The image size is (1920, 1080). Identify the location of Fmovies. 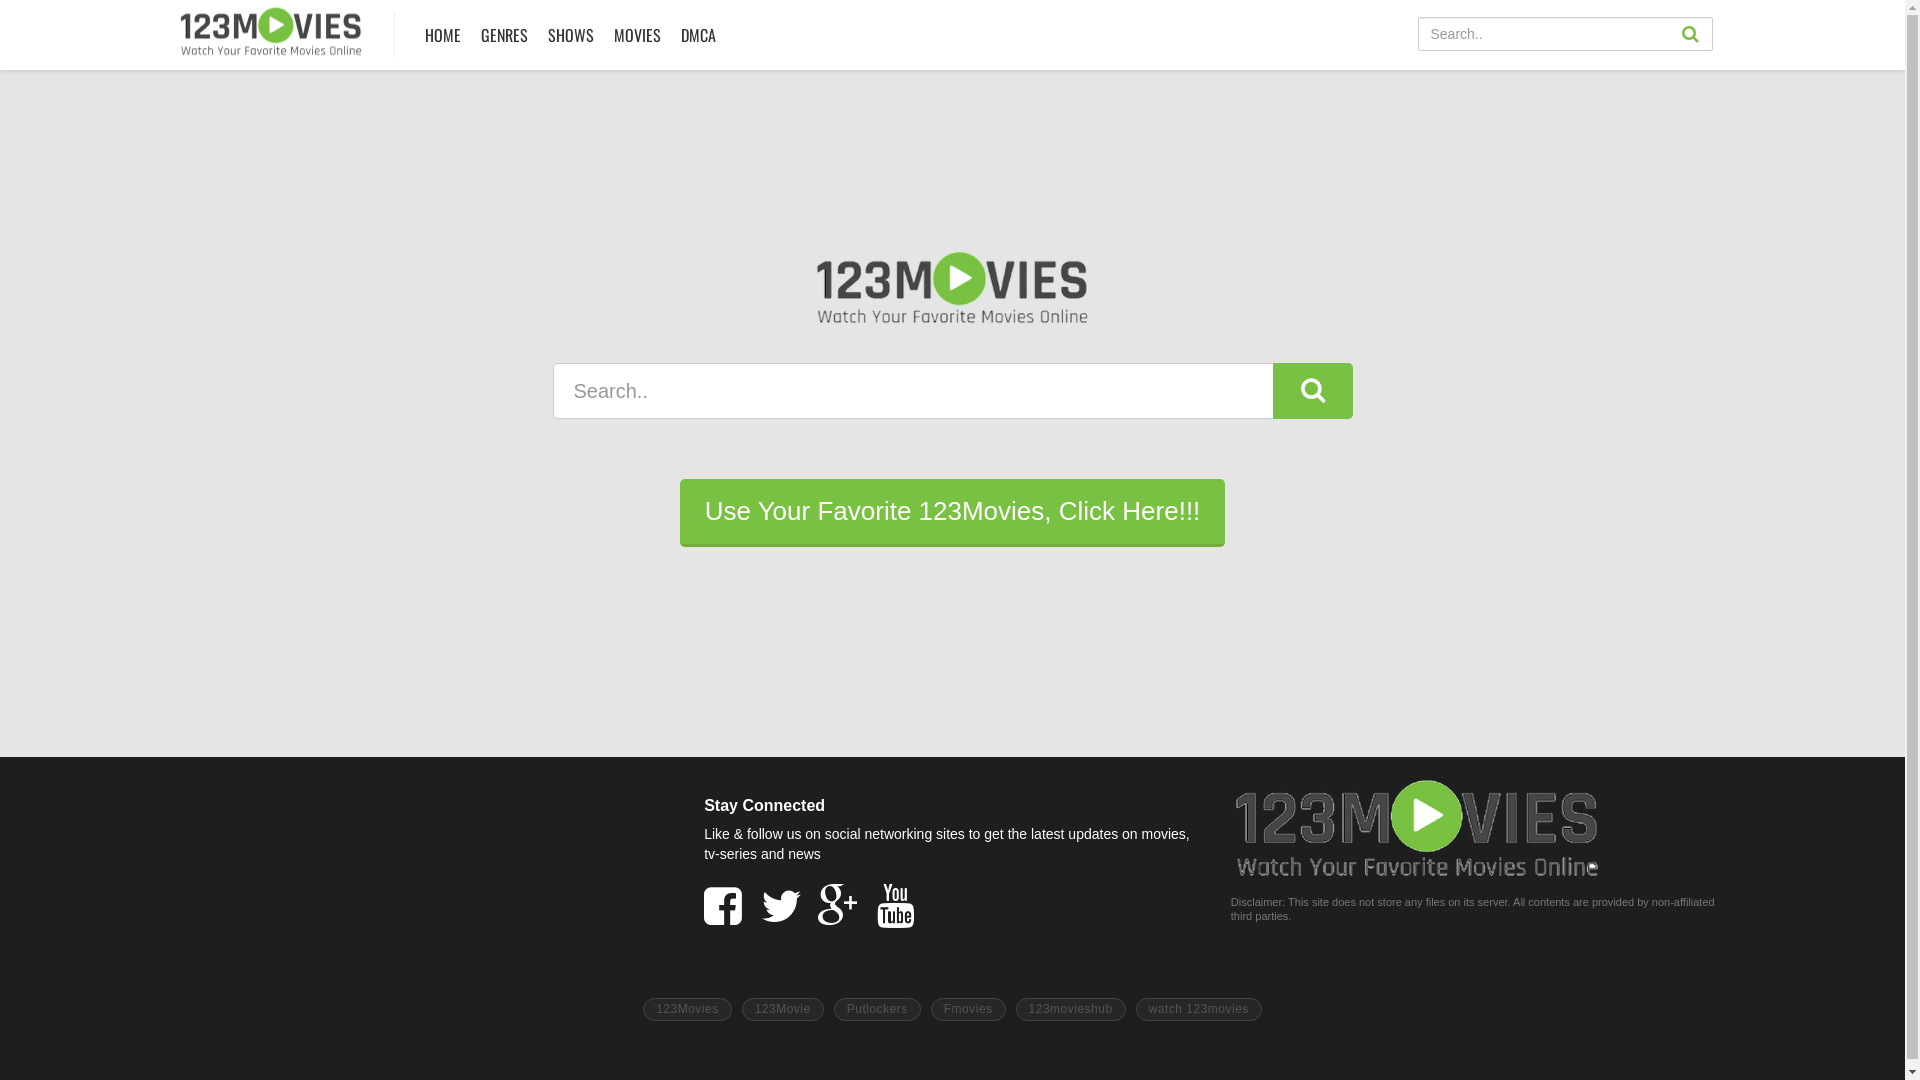
(968, 1010).